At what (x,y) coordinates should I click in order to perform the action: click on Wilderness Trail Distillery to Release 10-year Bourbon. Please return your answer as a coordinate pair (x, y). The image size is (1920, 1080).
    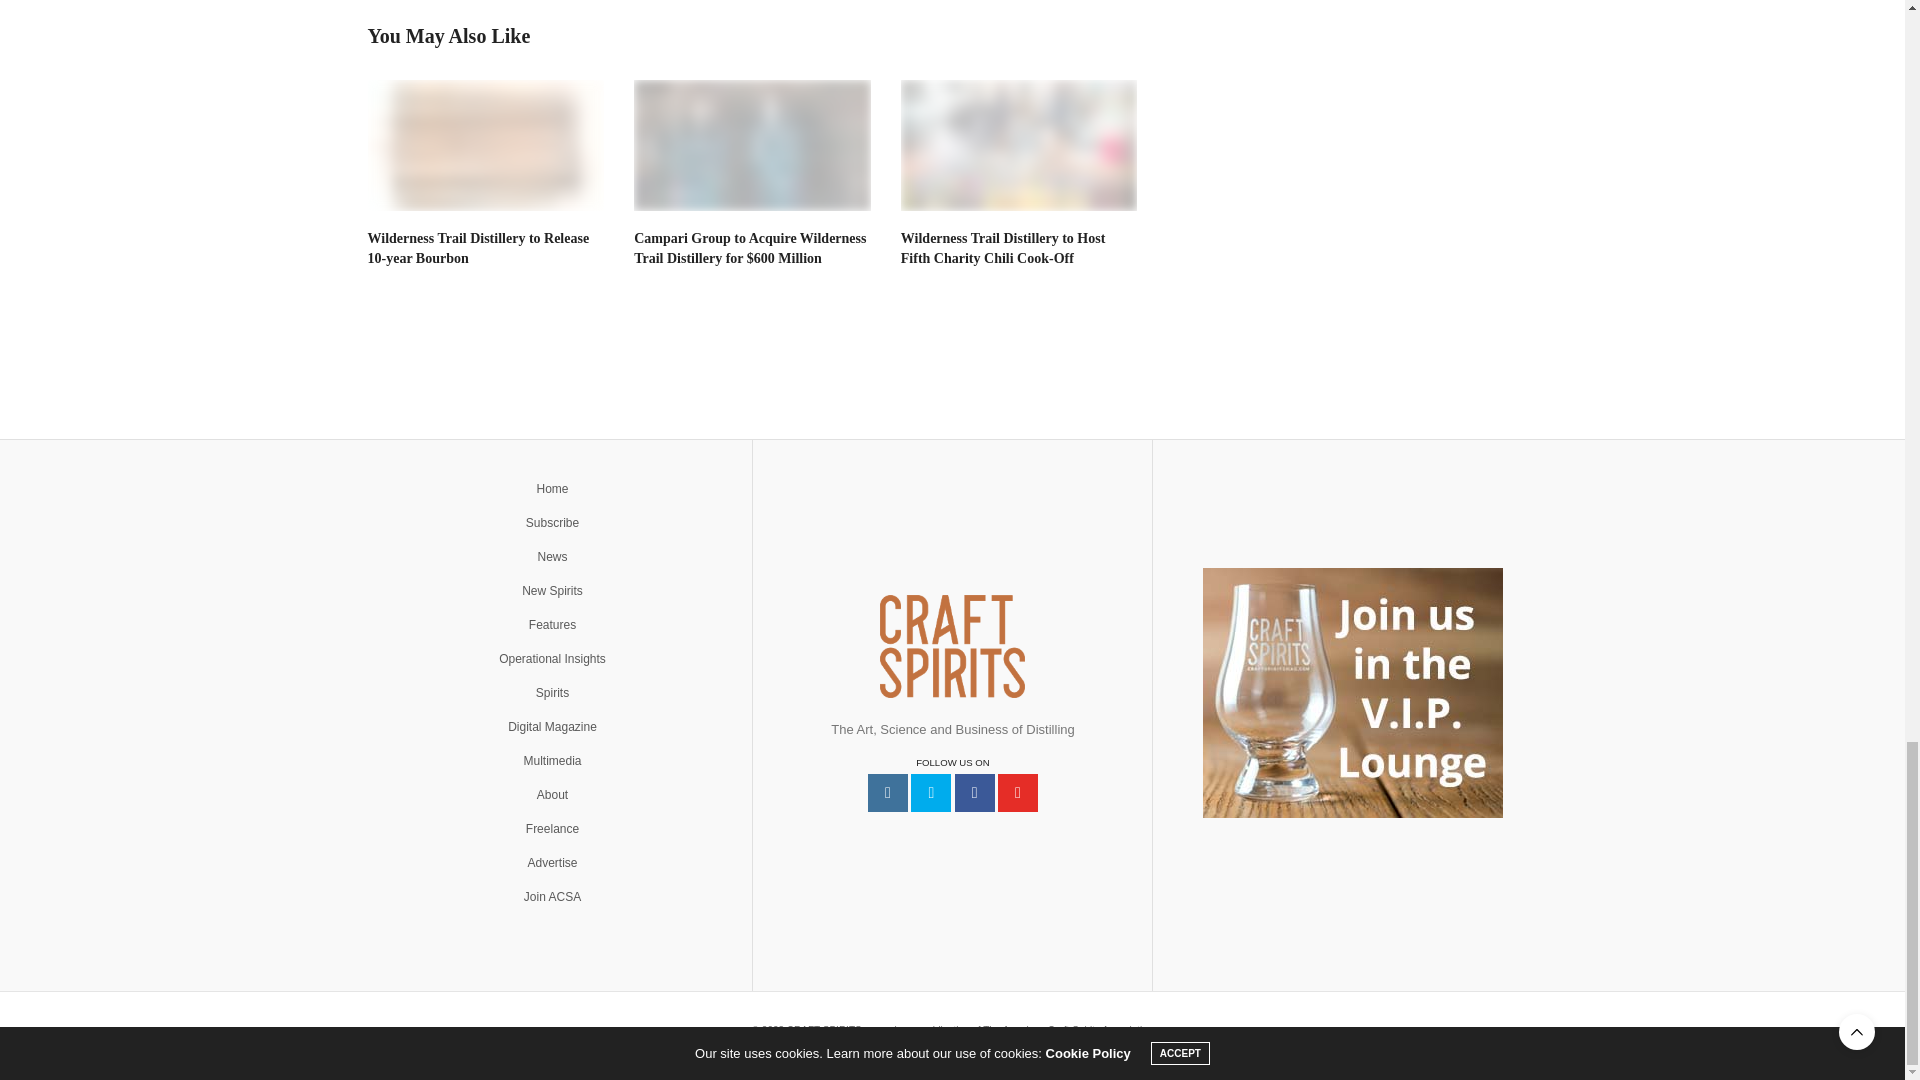
    Looking at the image, I should click on (478, 248).